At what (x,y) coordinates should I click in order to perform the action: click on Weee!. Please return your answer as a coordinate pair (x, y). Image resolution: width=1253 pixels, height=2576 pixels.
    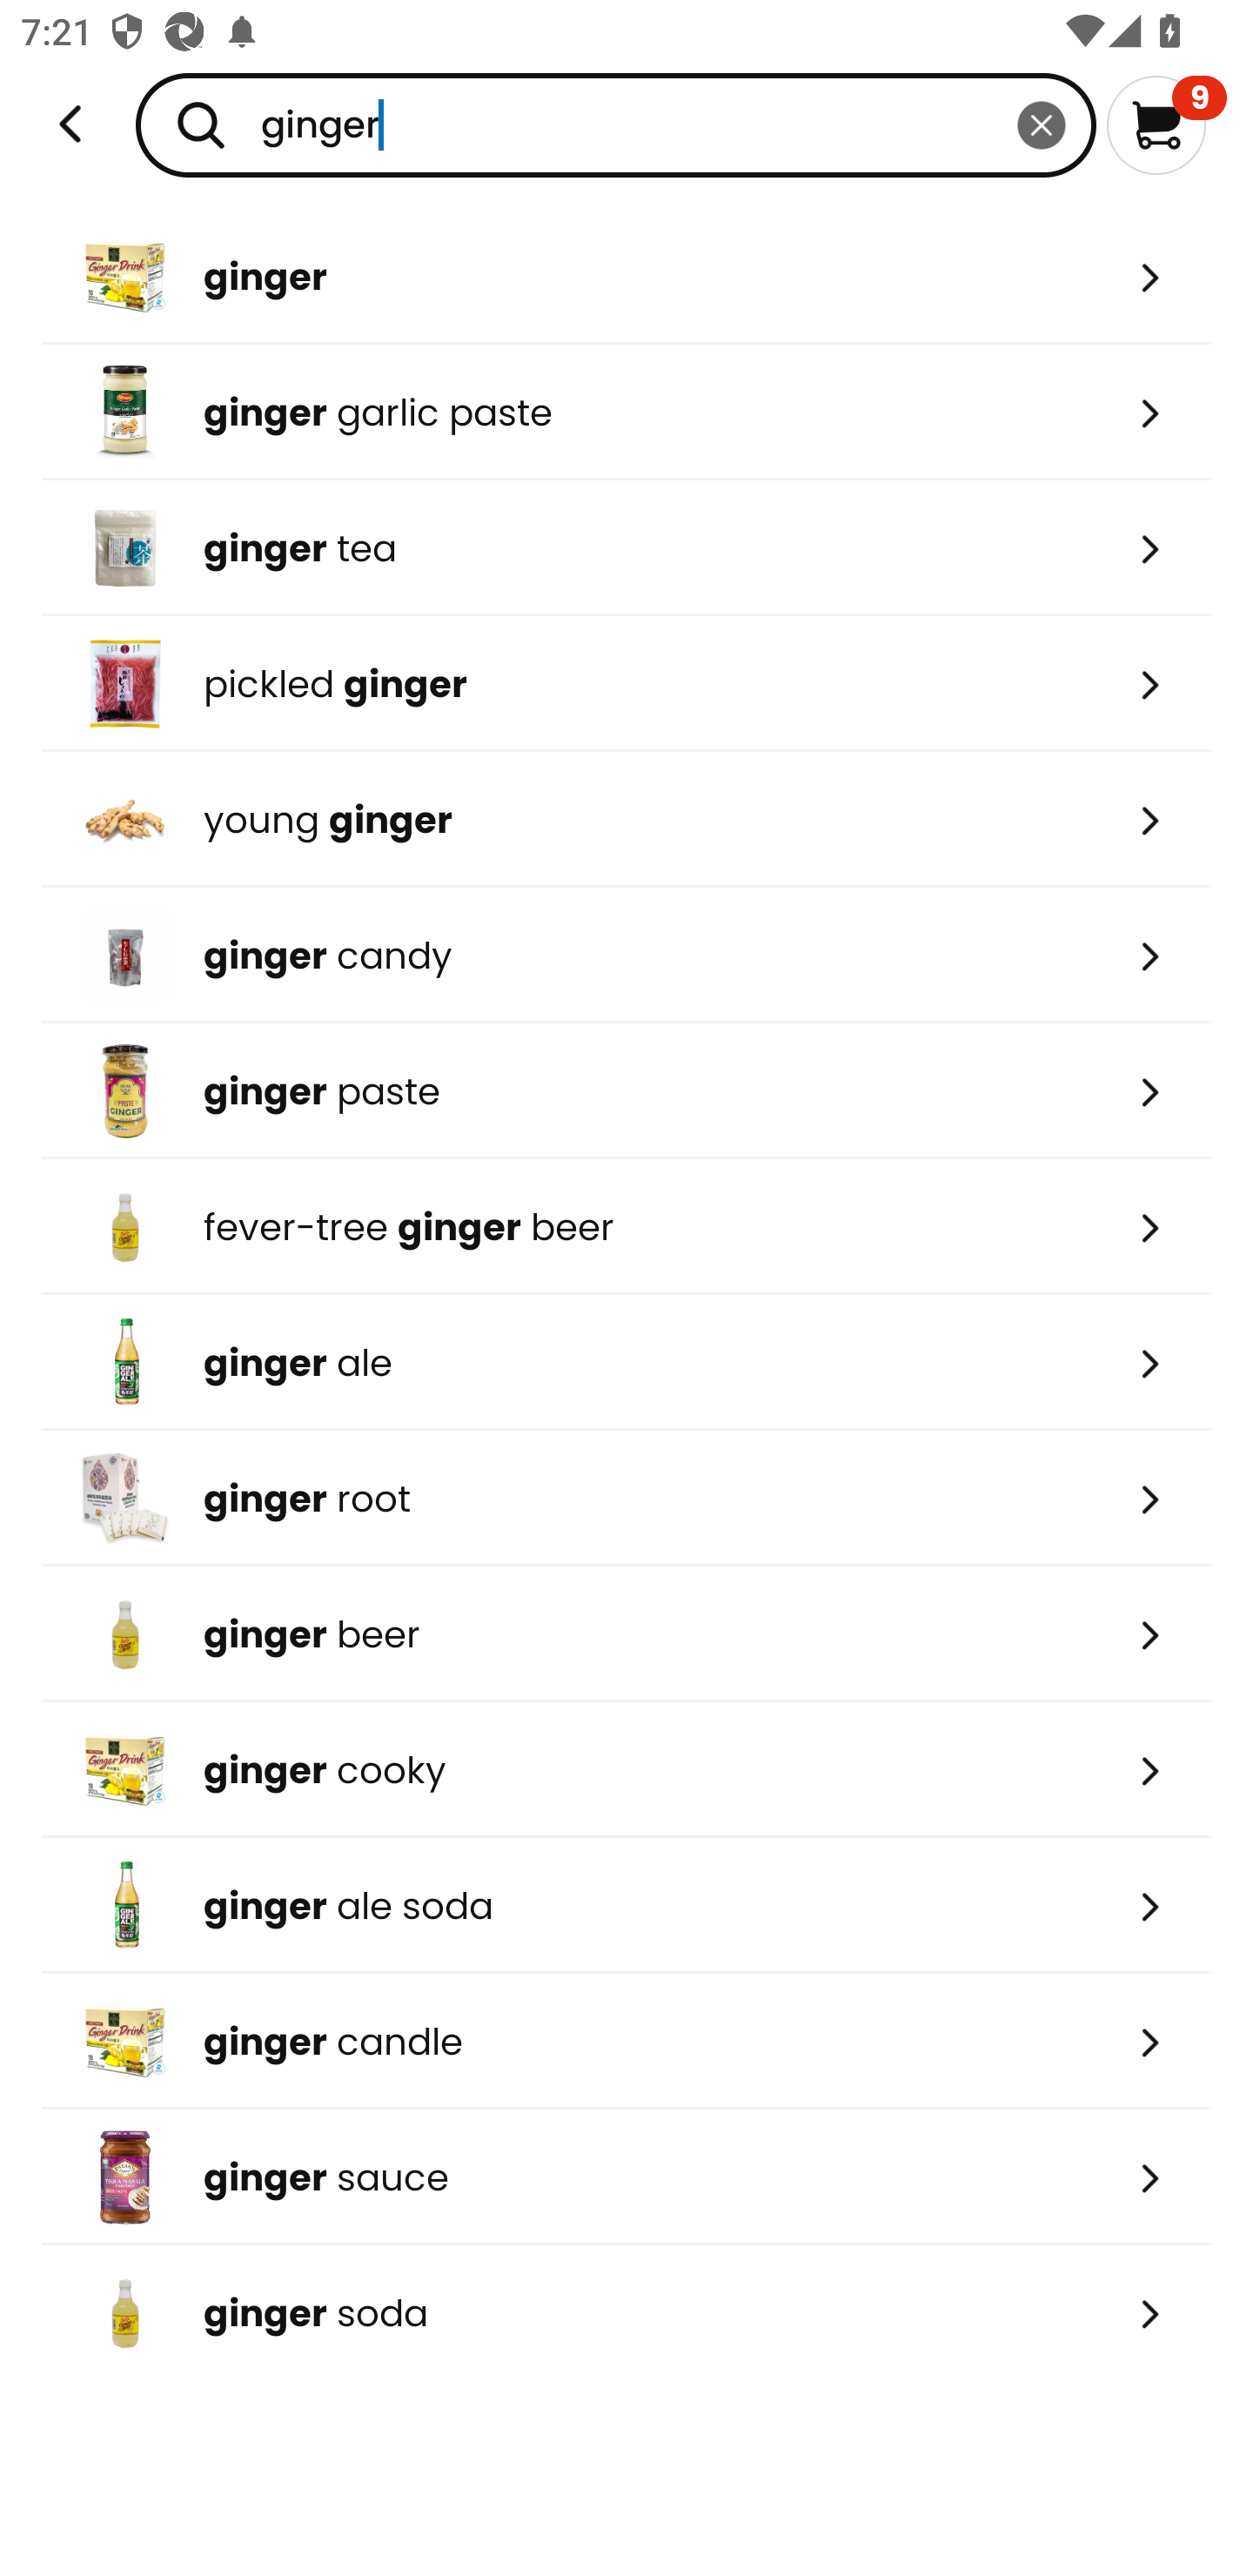
    Looking at the image, I should click on (70, 124).